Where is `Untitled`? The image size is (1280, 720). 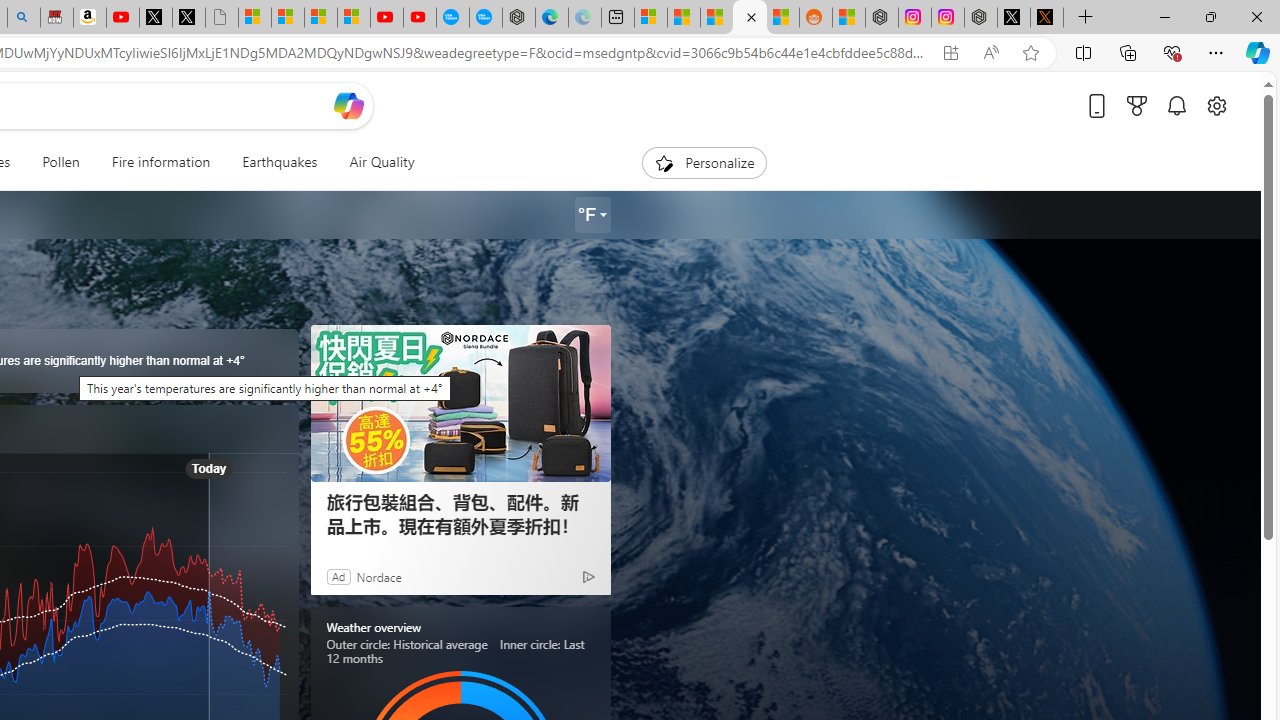
Untitled is located at coordinates (222, 18).